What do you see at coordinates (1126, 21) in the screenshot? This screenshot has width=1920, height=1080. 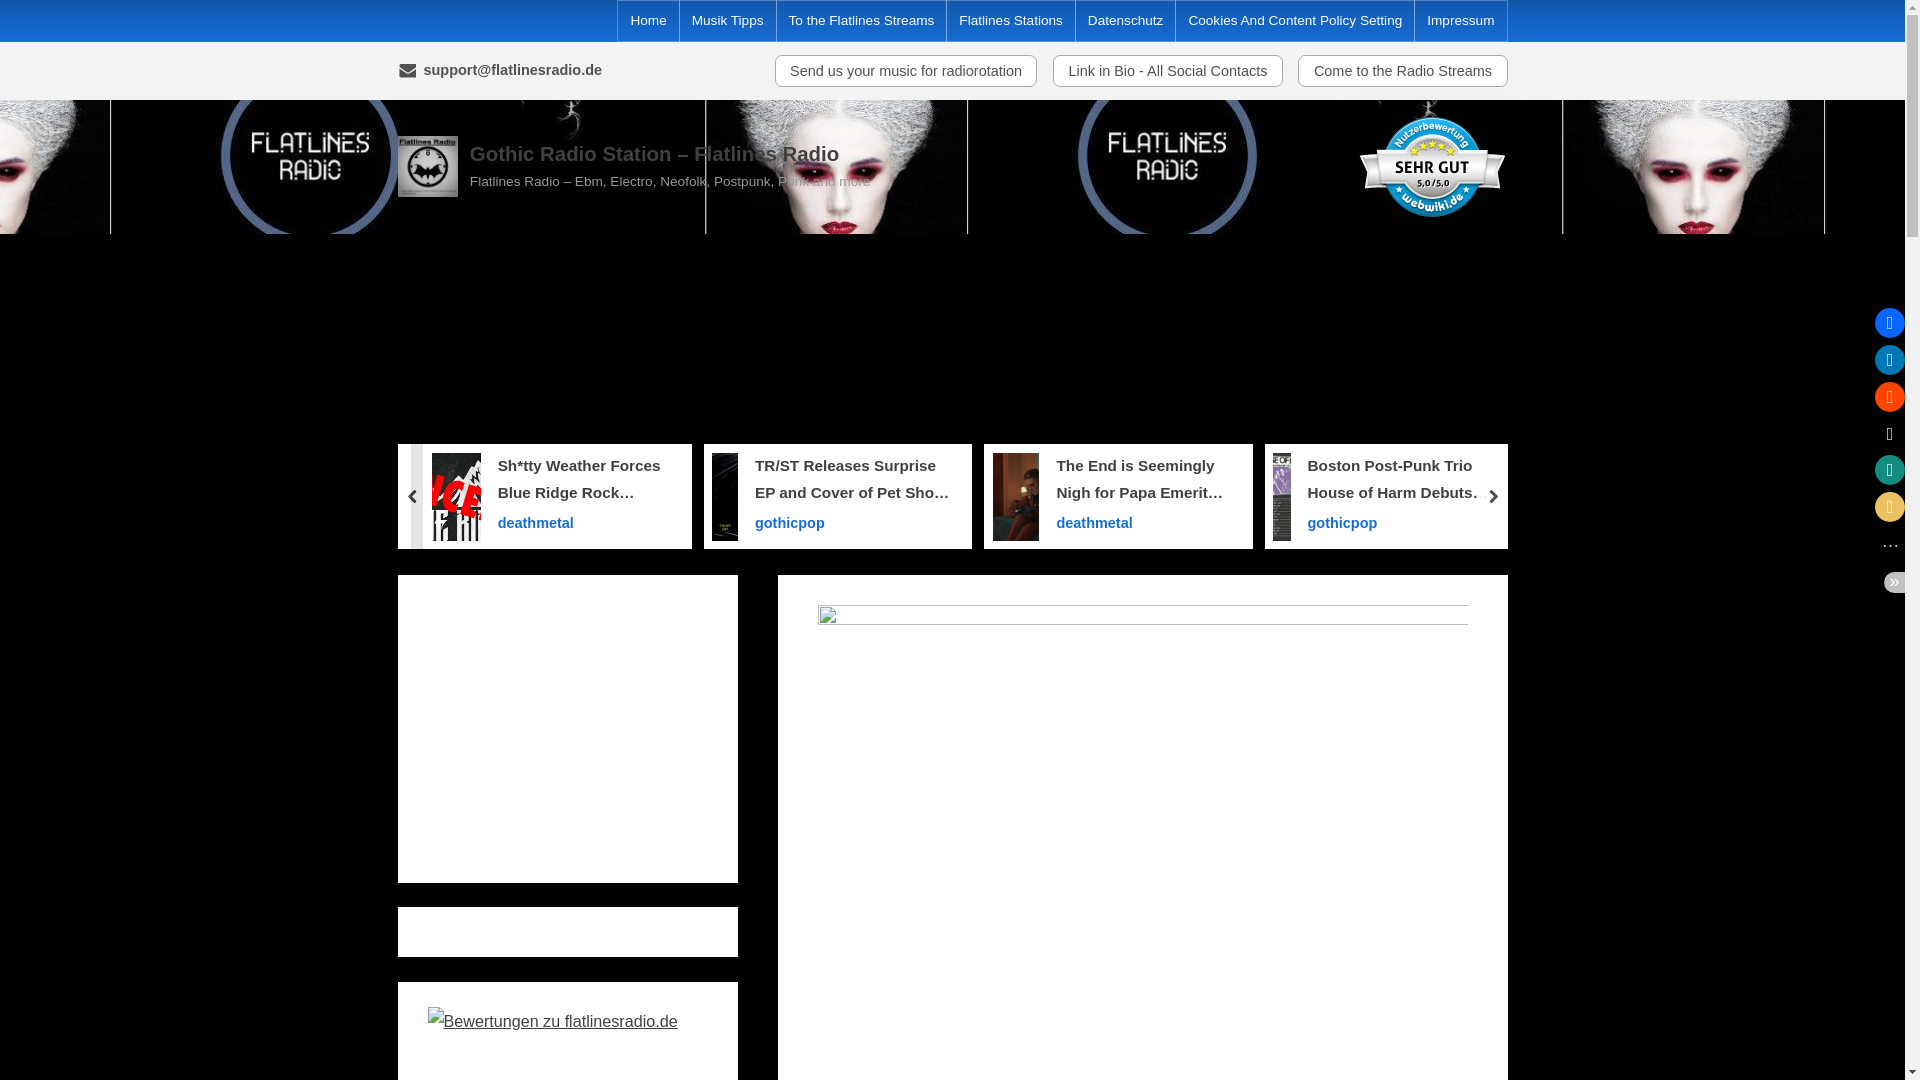 I see `Datenschutz` at bounding box center [1126, 21].